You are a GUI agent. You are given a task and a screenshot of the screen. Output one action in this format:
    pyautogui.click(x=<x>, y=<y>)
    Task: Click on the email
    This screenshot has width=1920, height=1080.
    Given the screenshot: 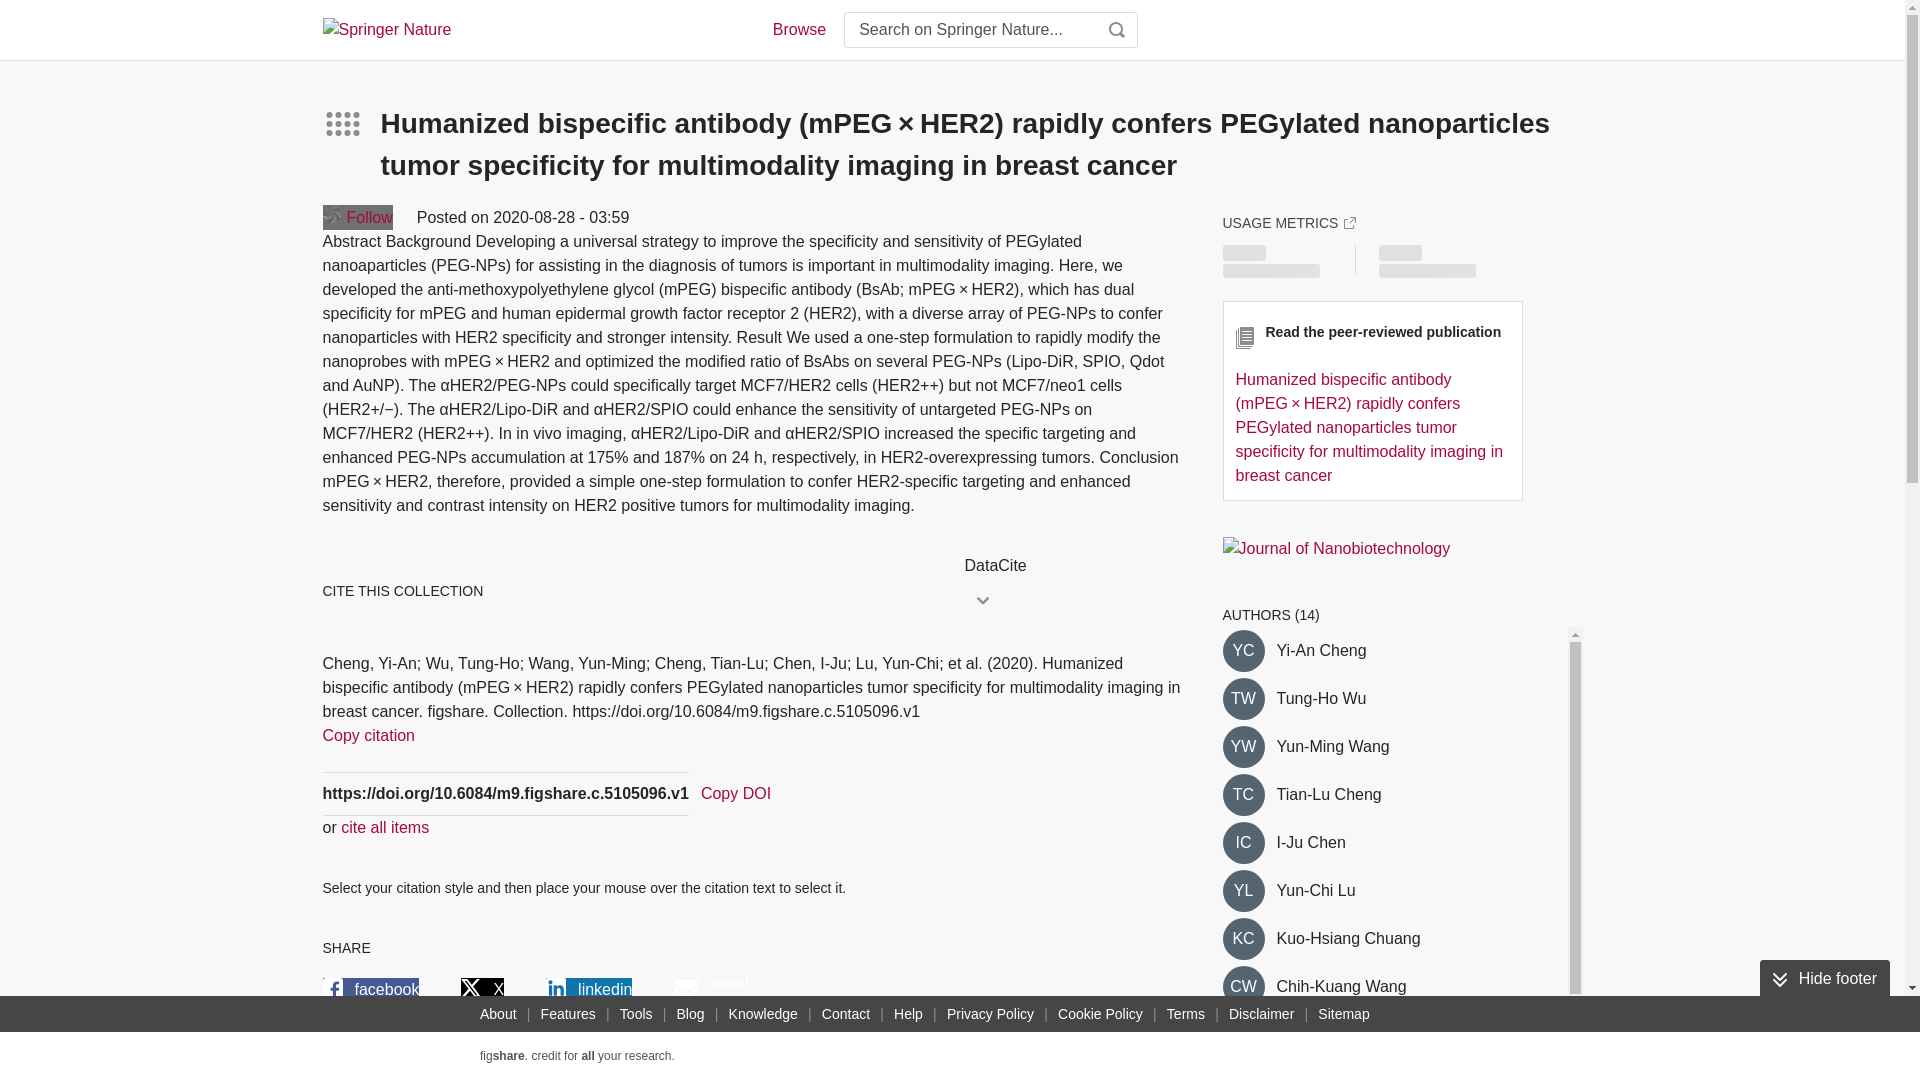 What is the action you would take?
    pyautogui.click(x=710, y=990)
    